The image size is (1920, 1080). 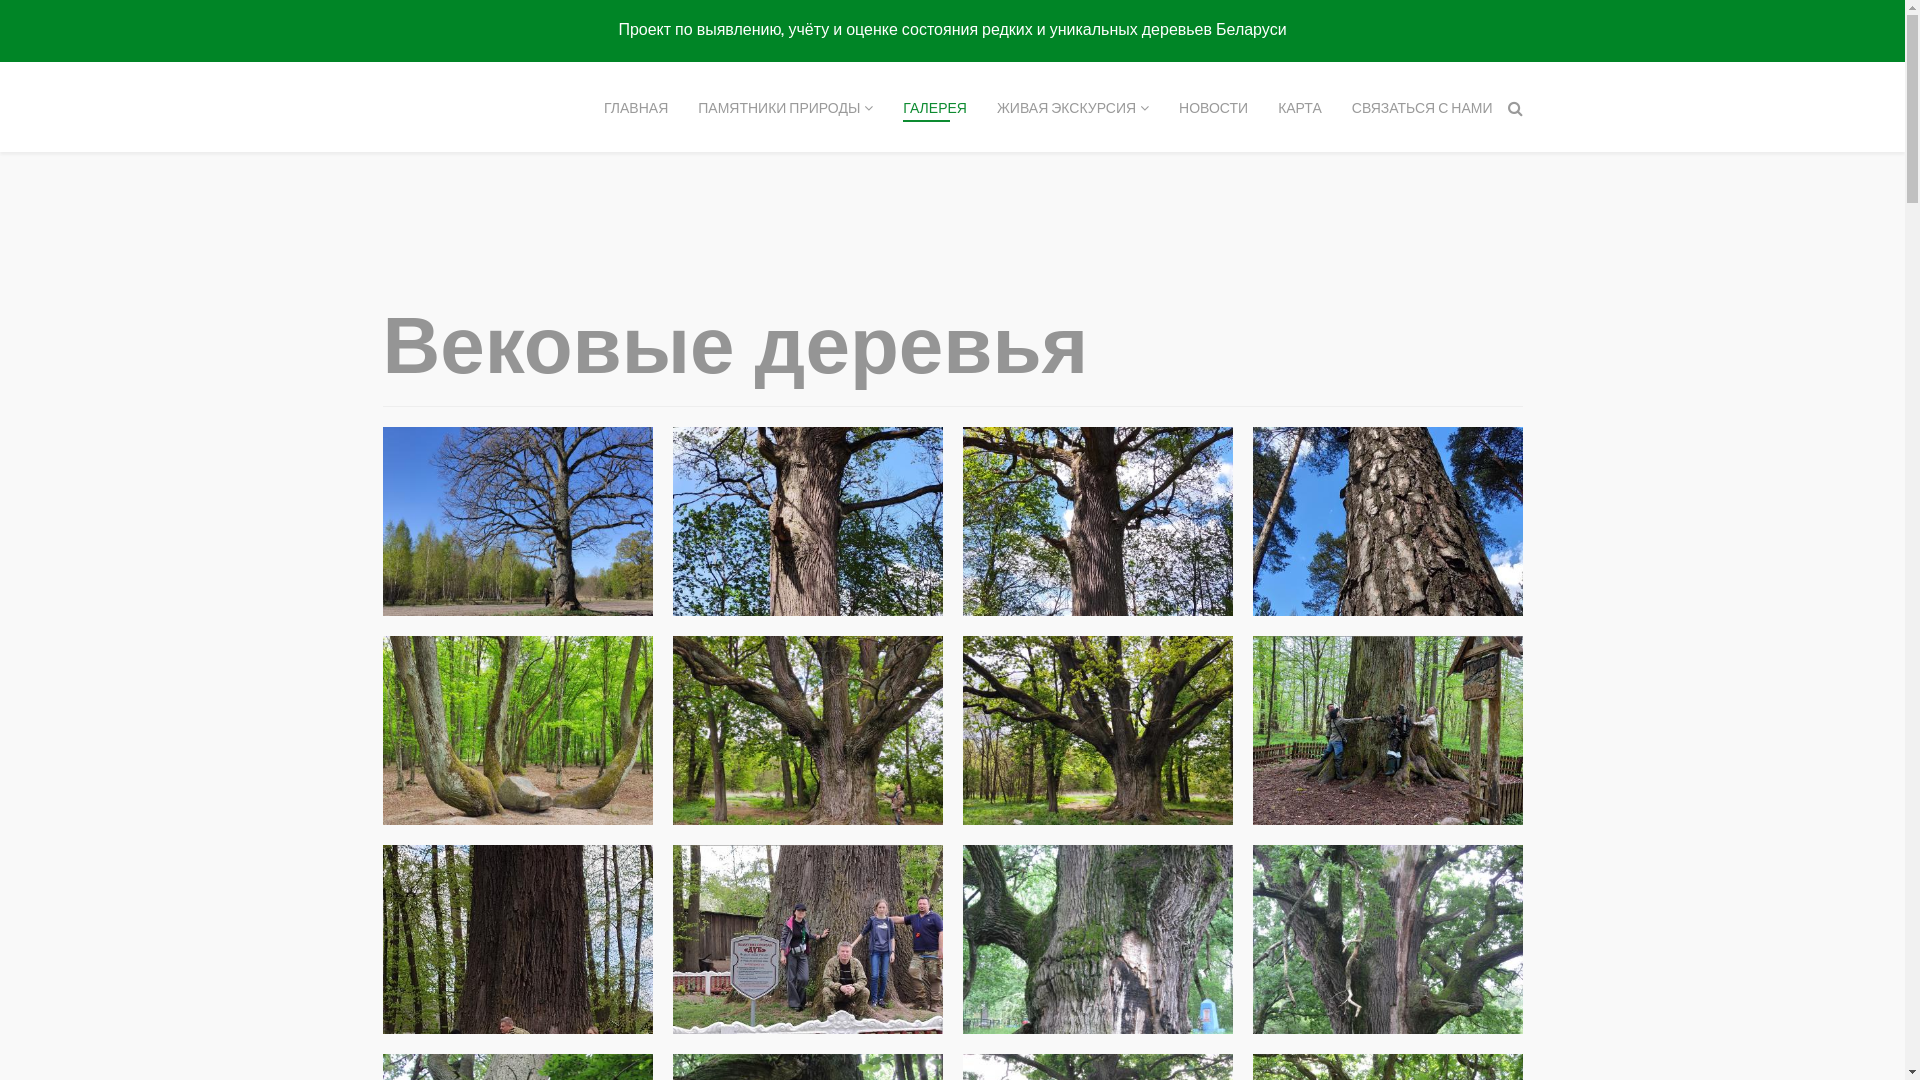 I want to click on Img 20200507 145521, so click(x=1387, y=522).